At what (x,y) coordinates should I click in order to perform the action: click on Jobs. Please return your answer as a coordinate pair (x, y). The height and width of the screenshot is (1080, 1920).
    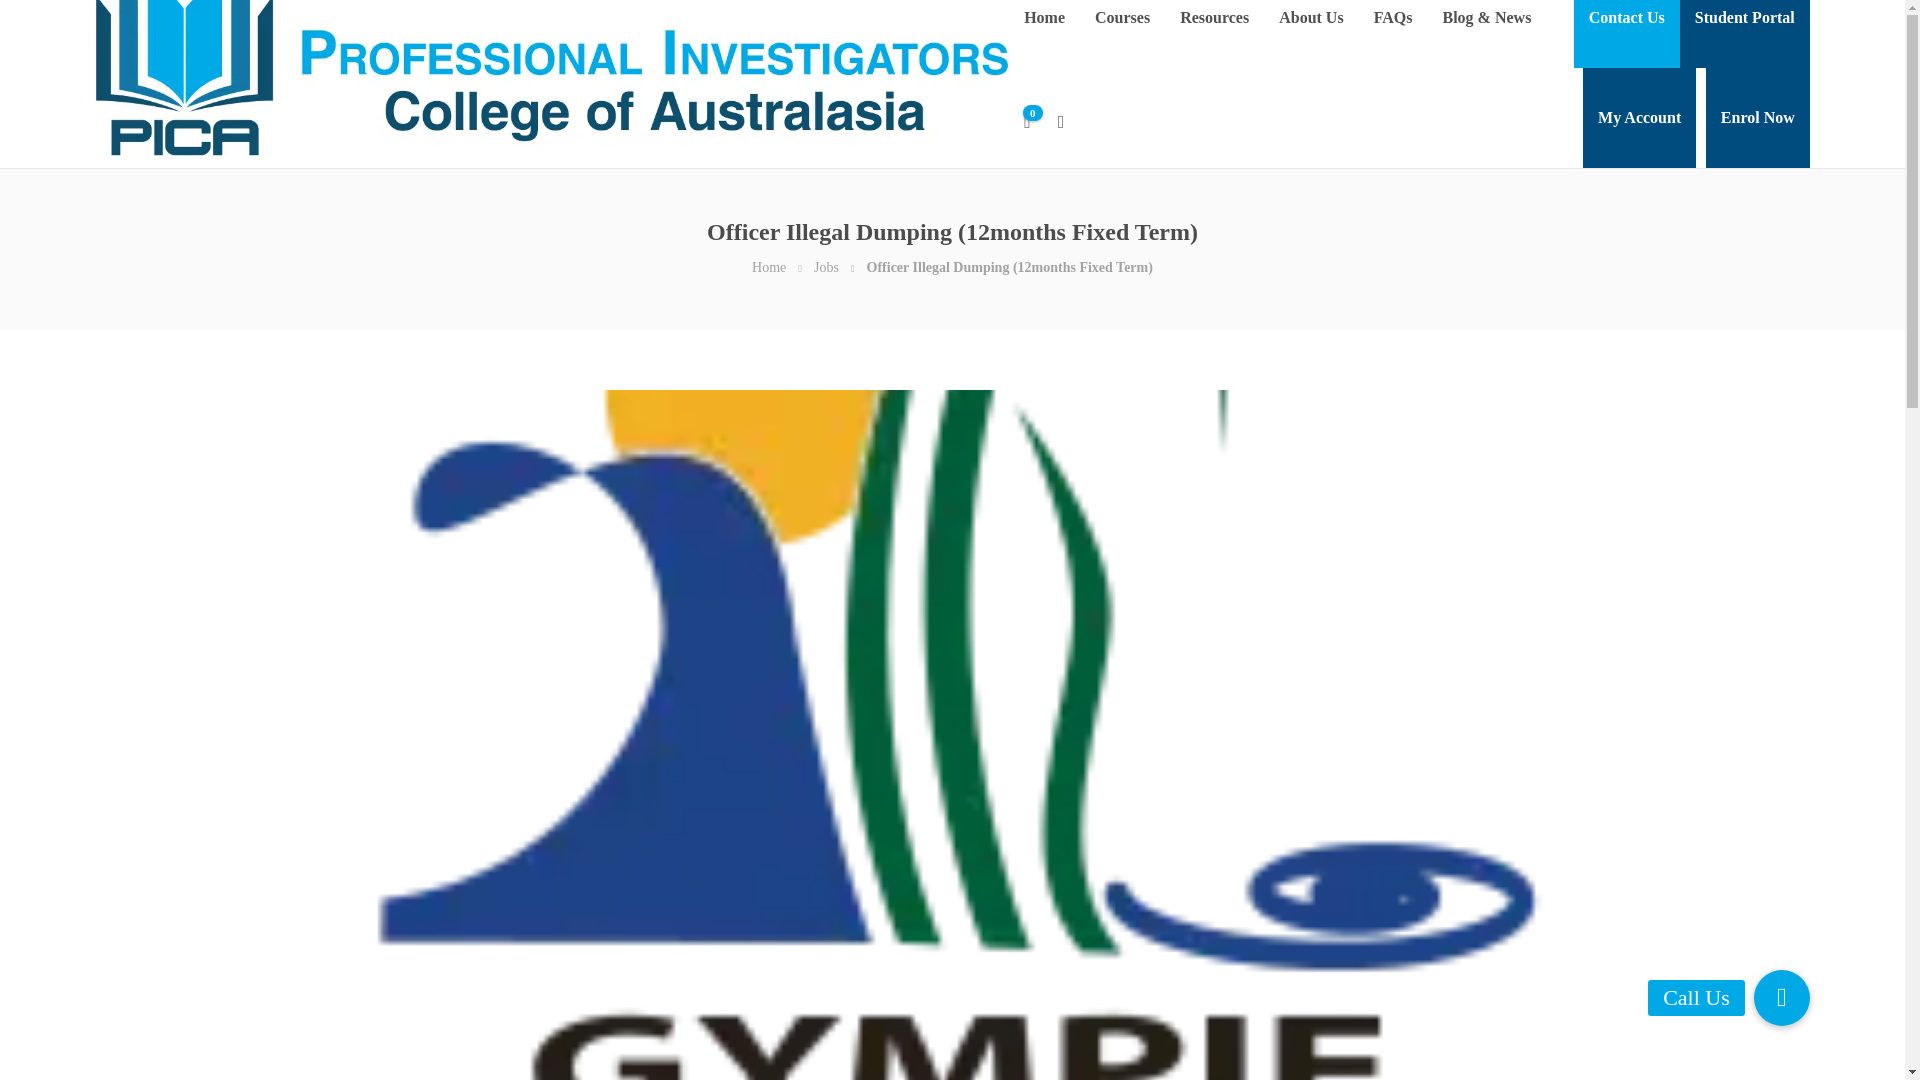
    Looking at the image, I should click on (826, 268).